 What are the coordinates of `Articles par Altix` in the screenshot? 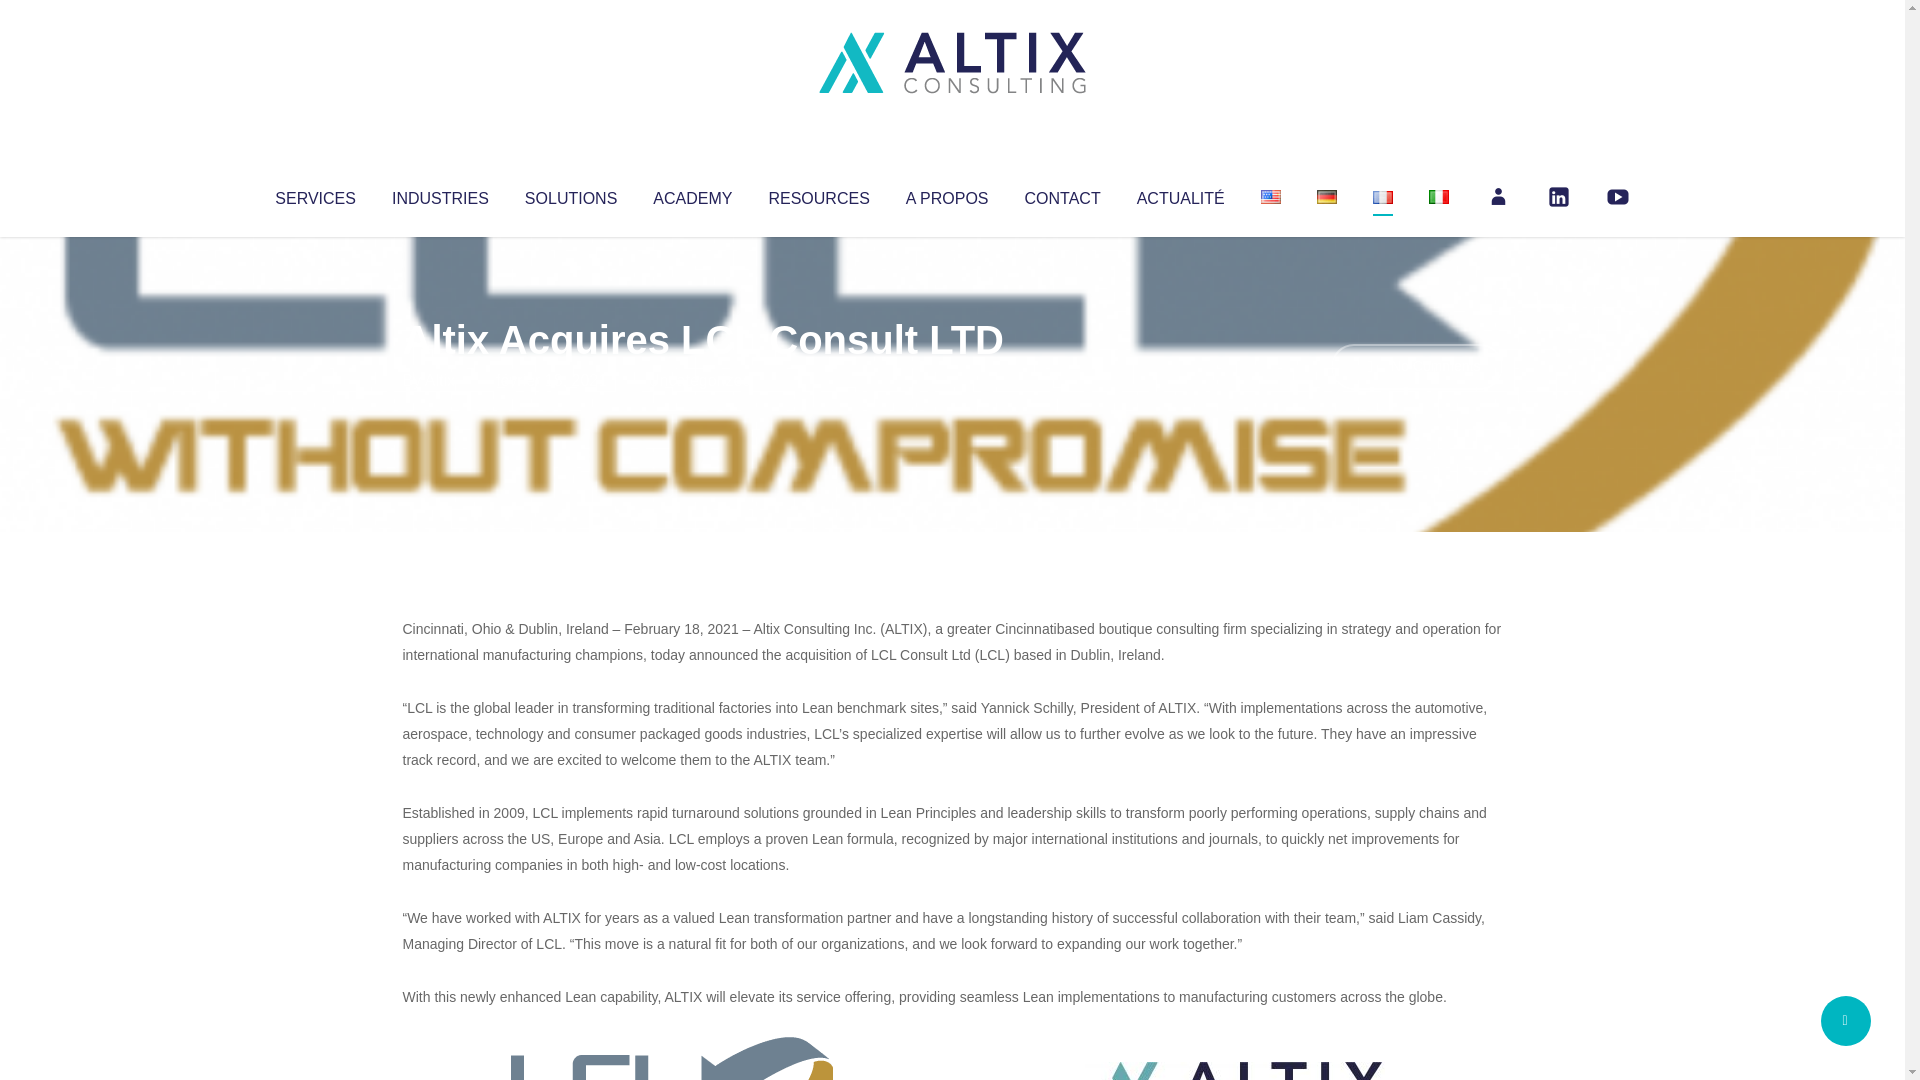 It's located at (440, 380).